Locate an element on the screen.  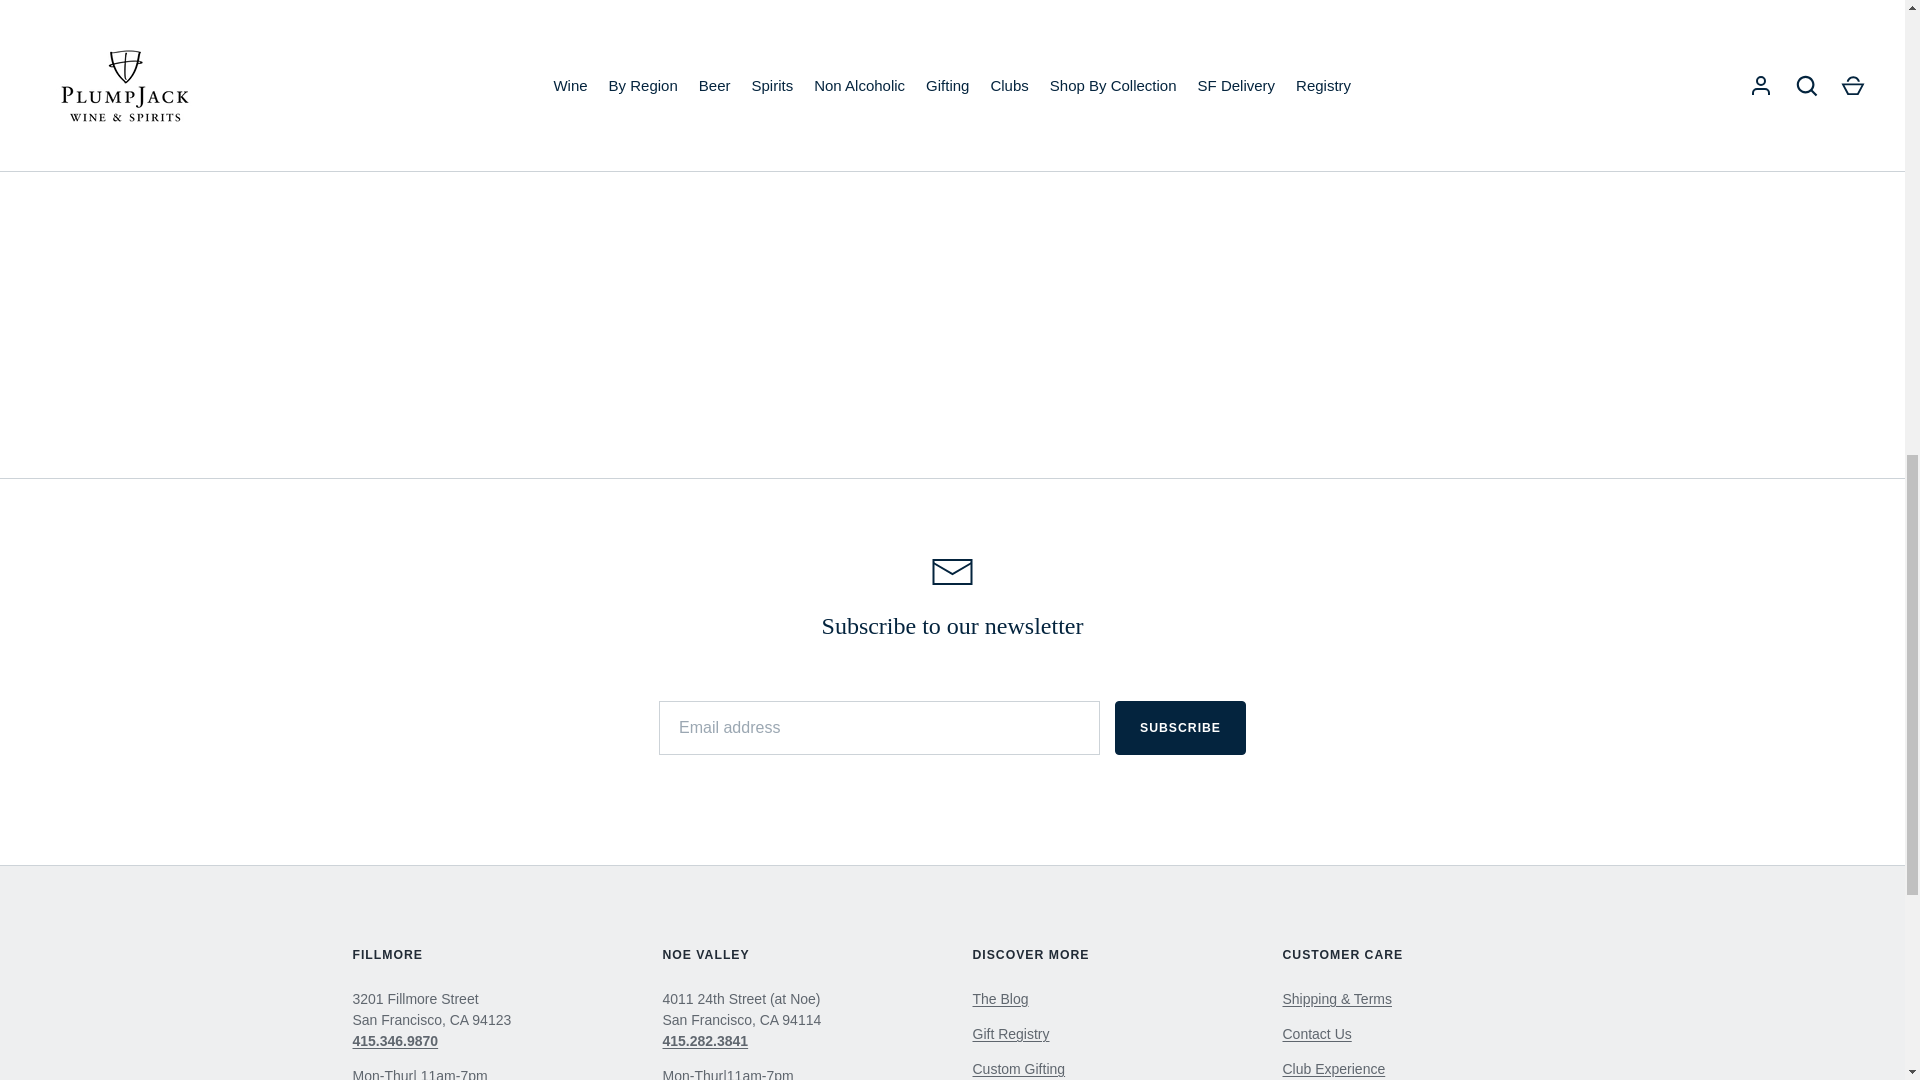
Club Corner is located at coordinates (999, 998).